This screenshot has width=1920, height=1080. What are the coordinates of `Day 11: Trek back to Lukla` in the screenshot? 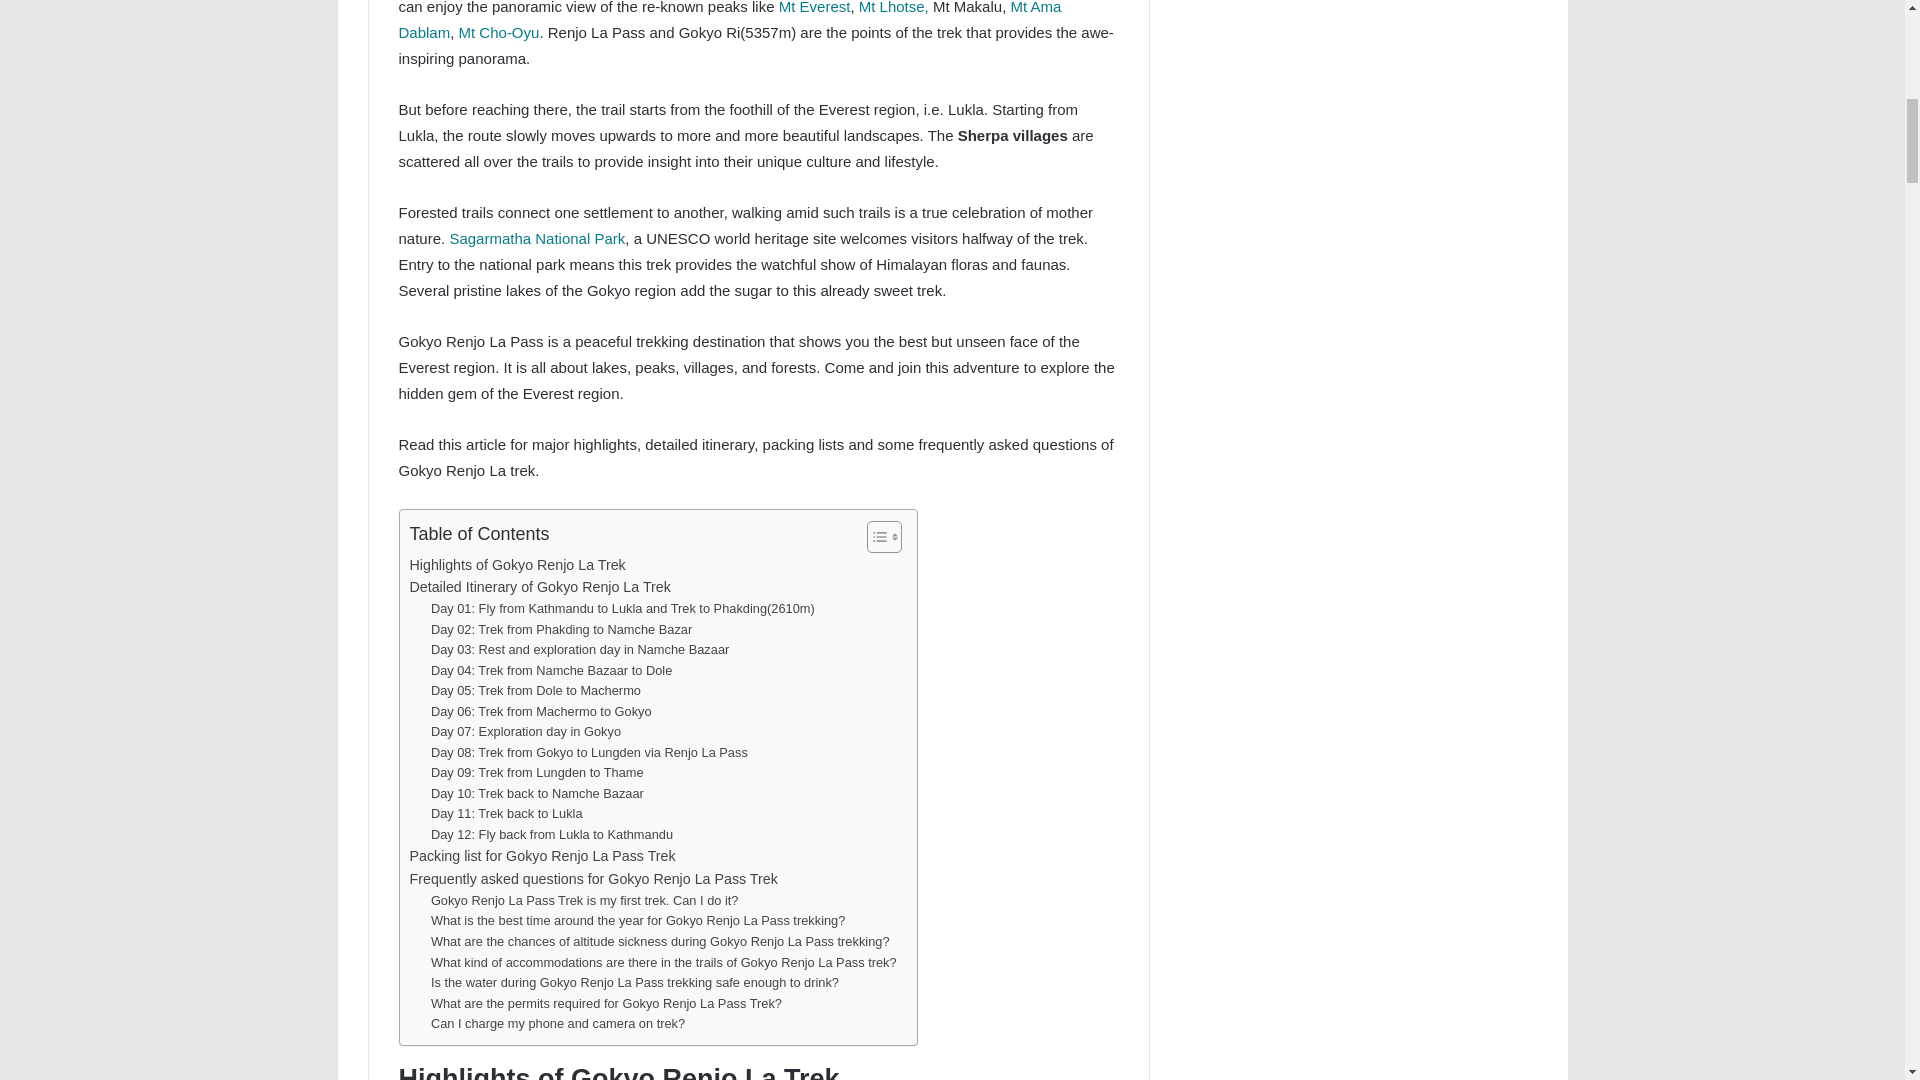 It's located at (506, 814).